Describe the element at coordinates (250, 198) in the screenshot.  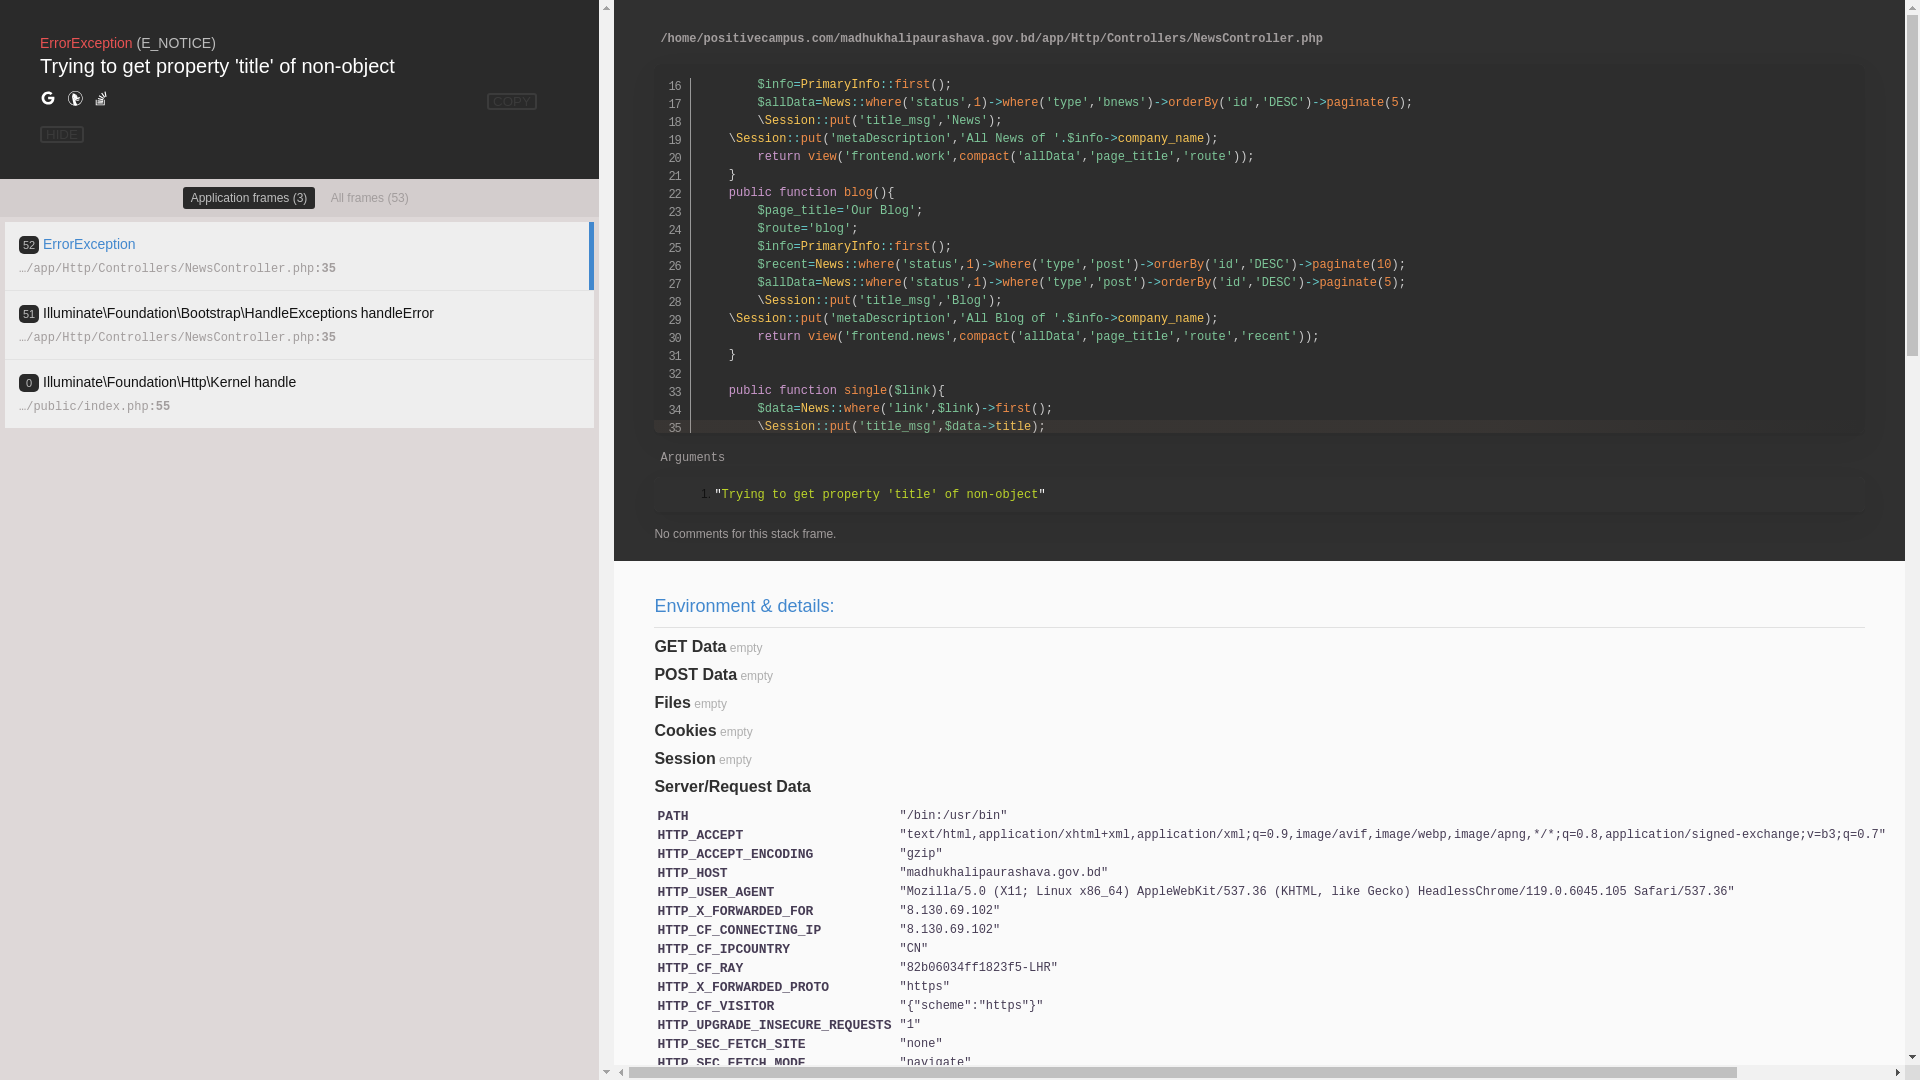
I see `Application frames (3)` at that location.